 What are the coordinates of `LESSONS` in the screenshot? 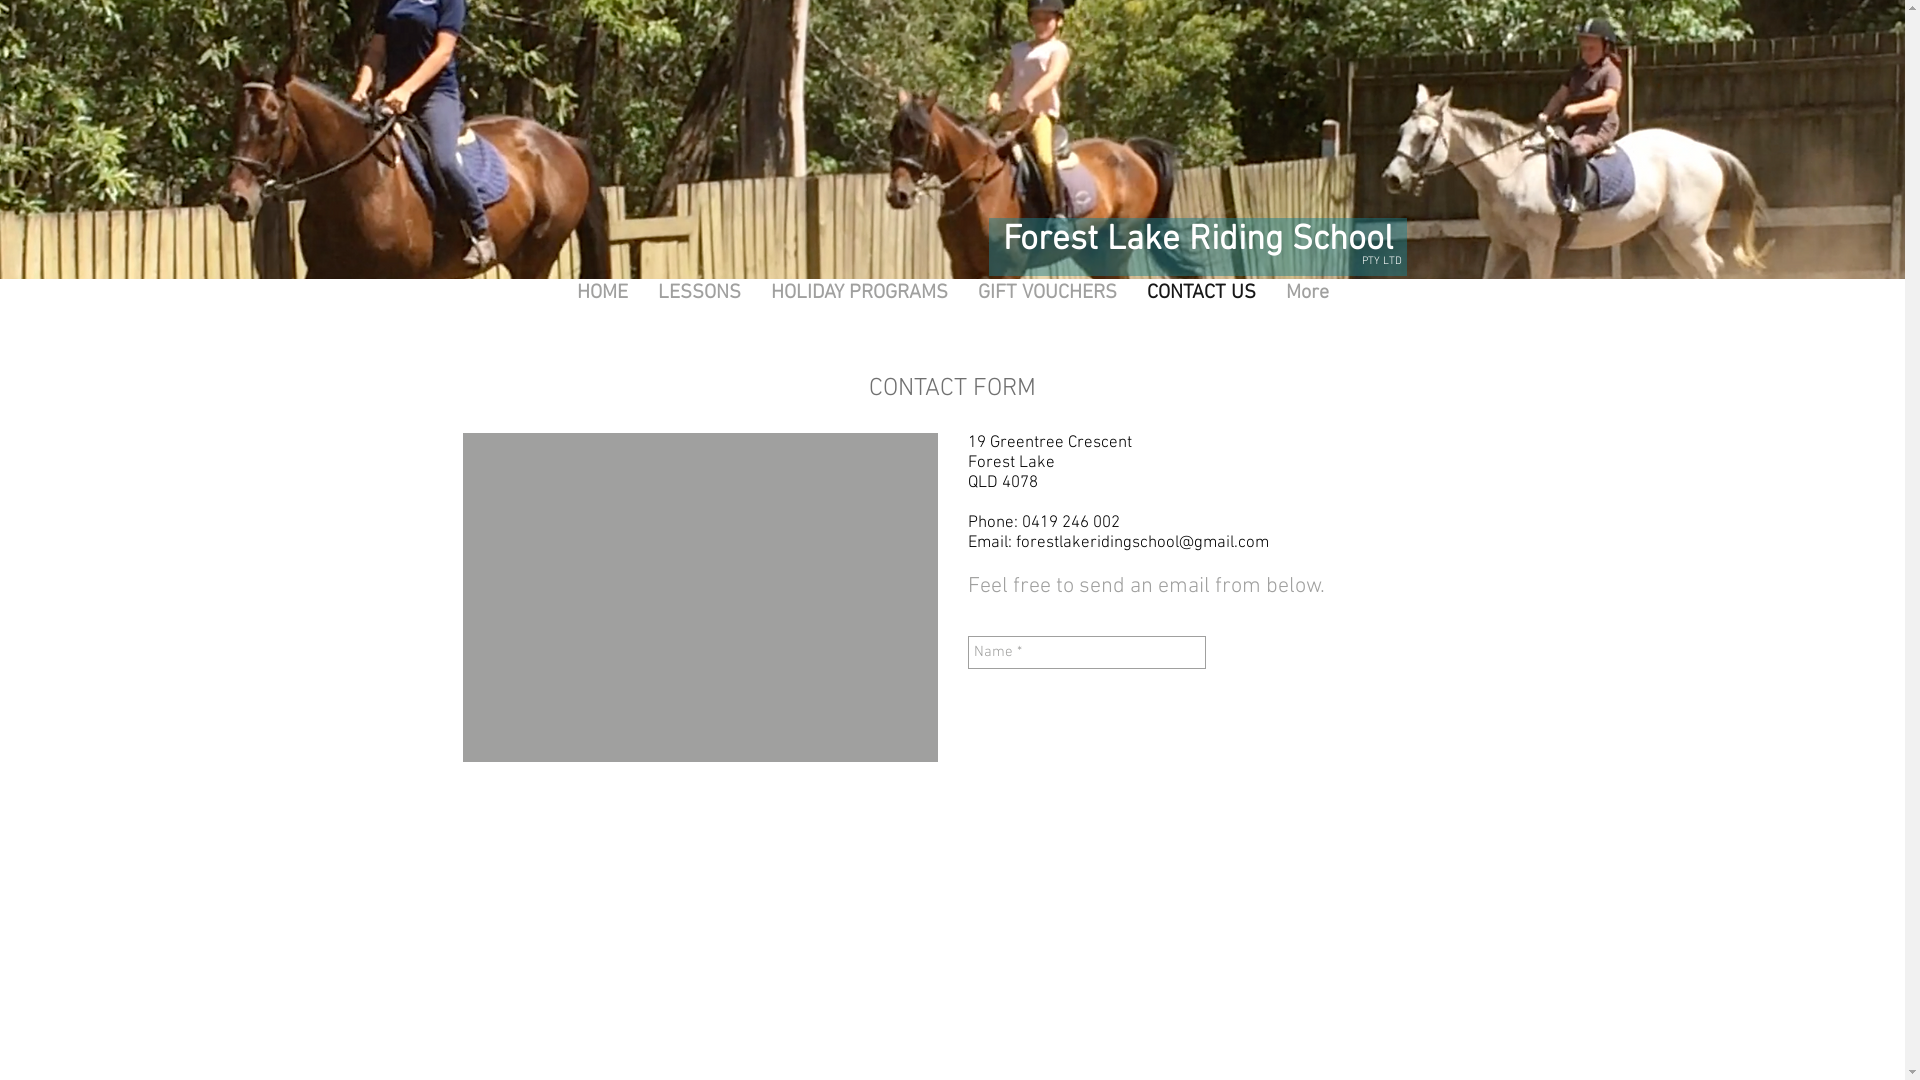 It's located at (698, 308).